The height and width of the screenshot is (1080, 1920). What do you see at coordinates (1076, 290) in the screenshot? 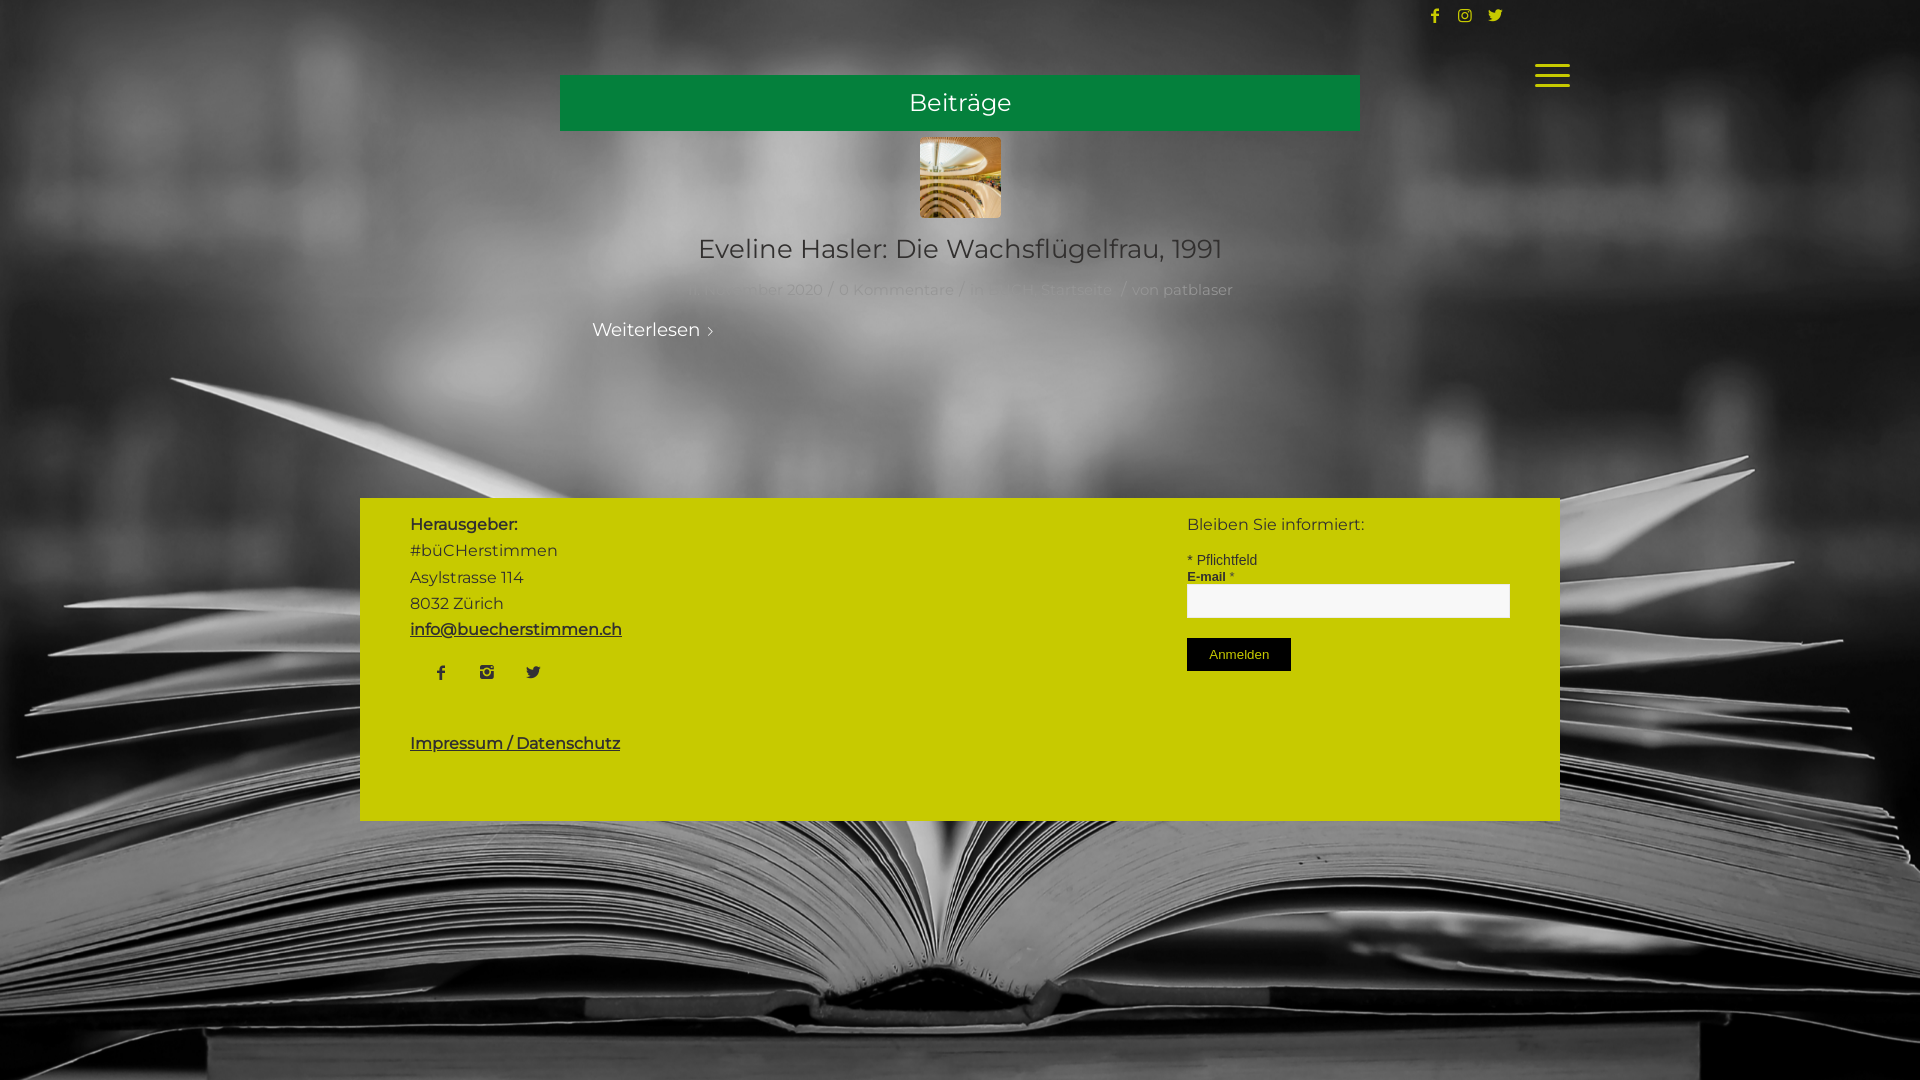
I see `Startseite` at bounding box center [1076, 290].